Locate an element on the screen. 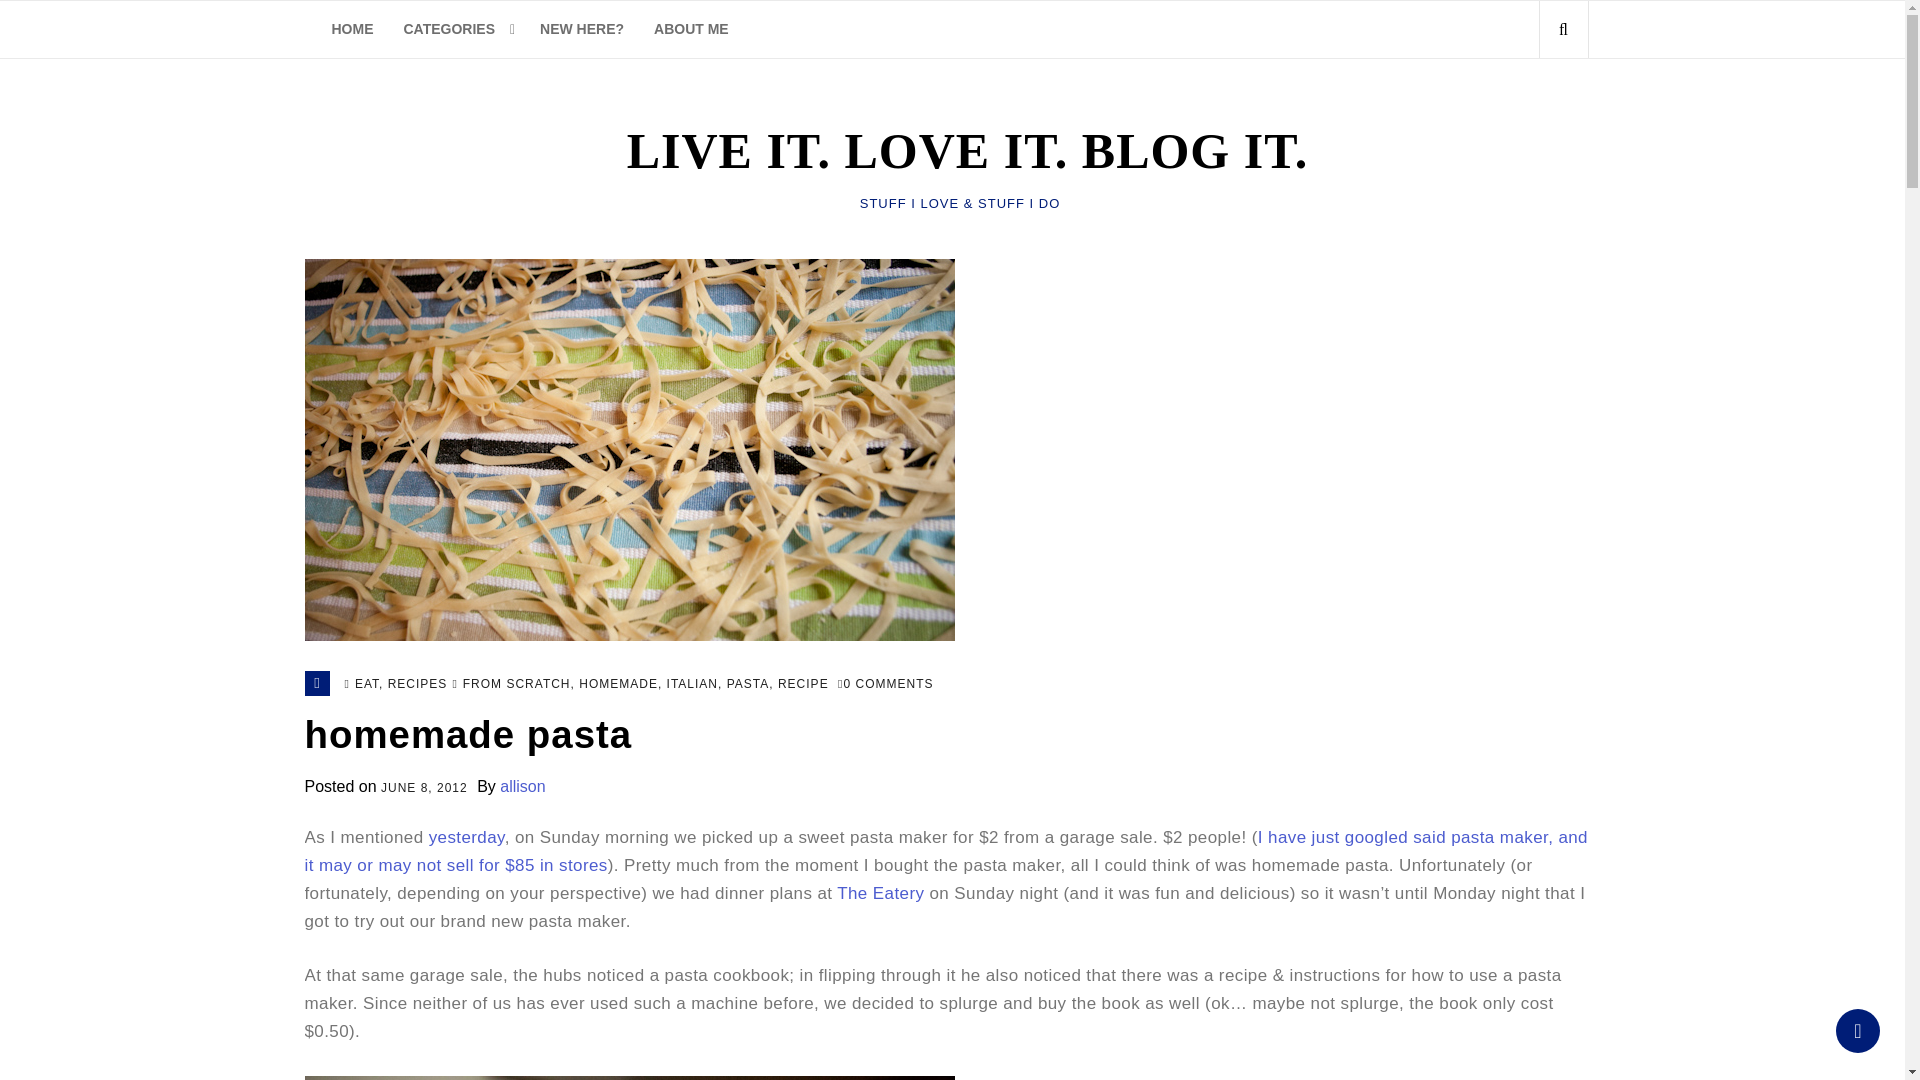 This screenshot has width=1920, height=1080. The Eatery is located at coordinates (880, 893).